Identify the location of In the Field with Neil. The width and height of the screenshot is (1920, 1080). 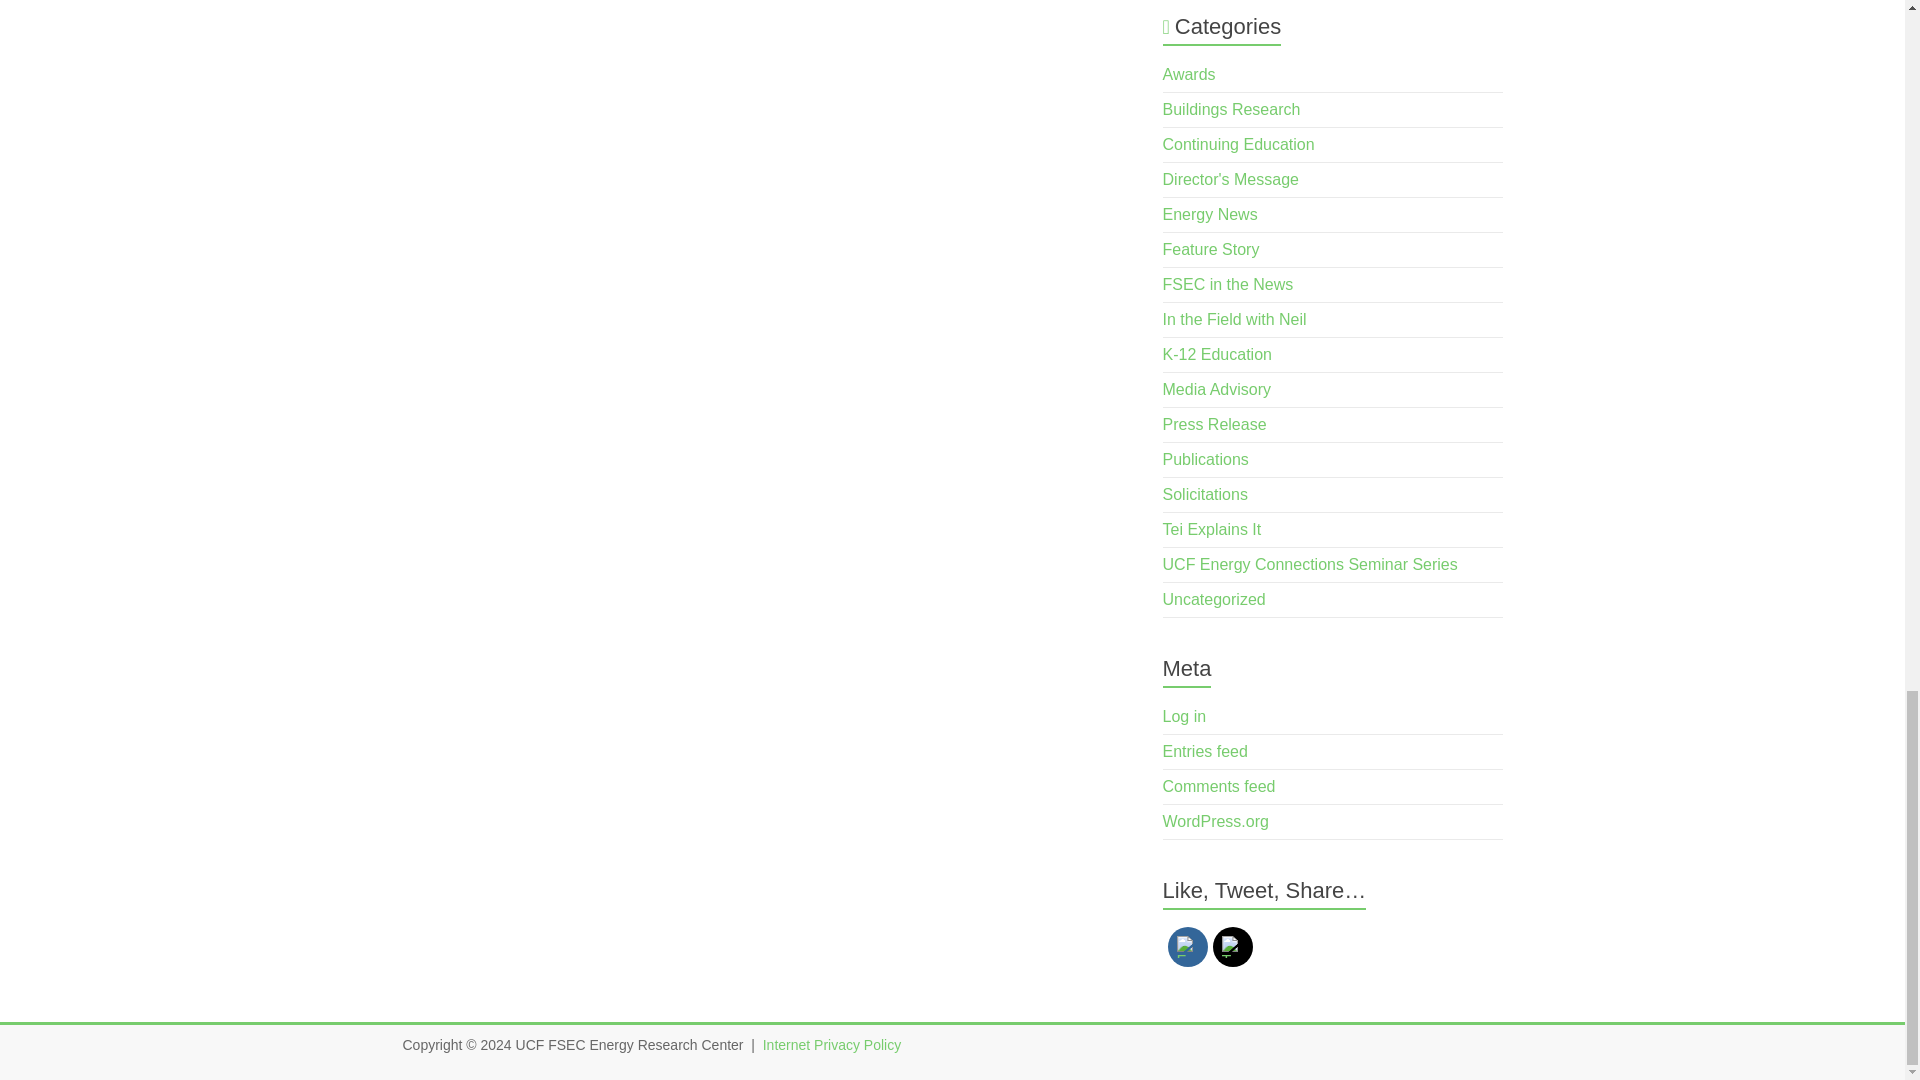
(1235, 320).